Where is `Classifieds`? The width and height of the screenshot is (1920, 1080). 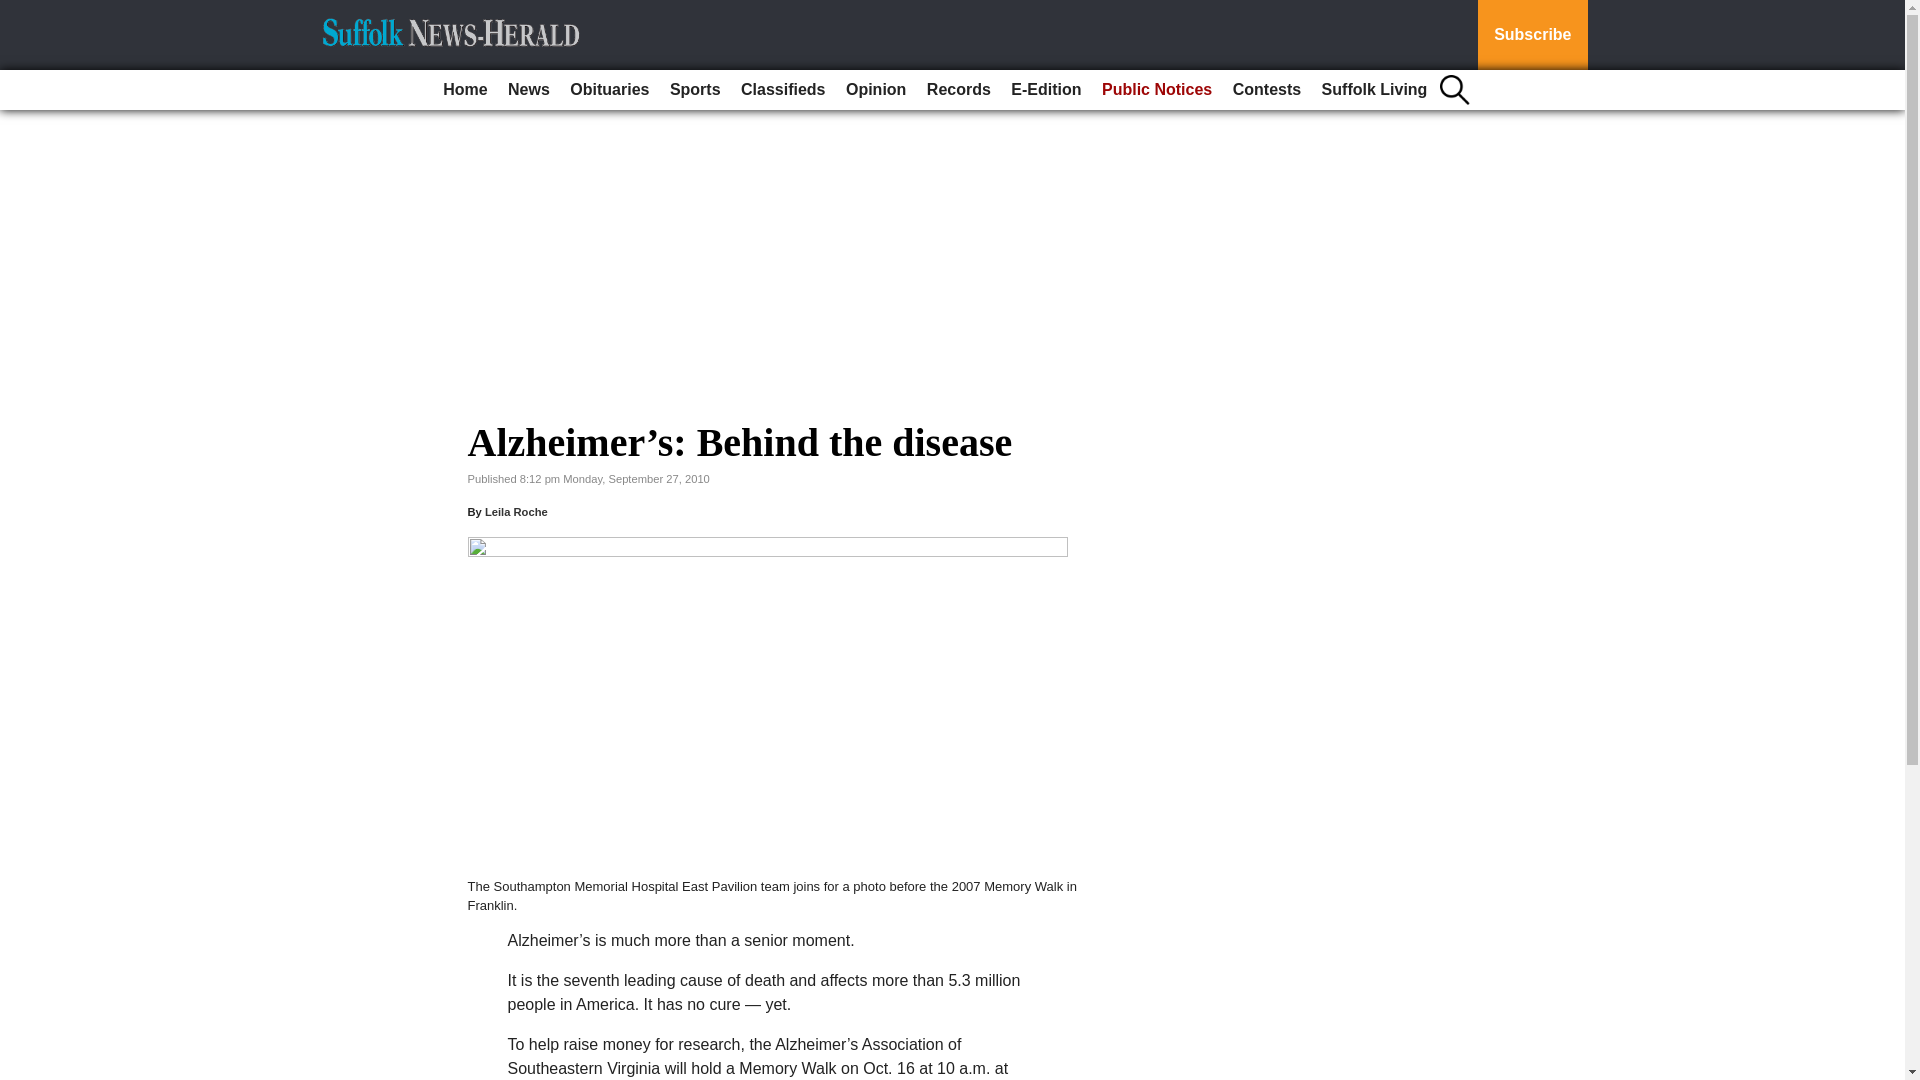
Classifieds is located at coordinates (783, 90).